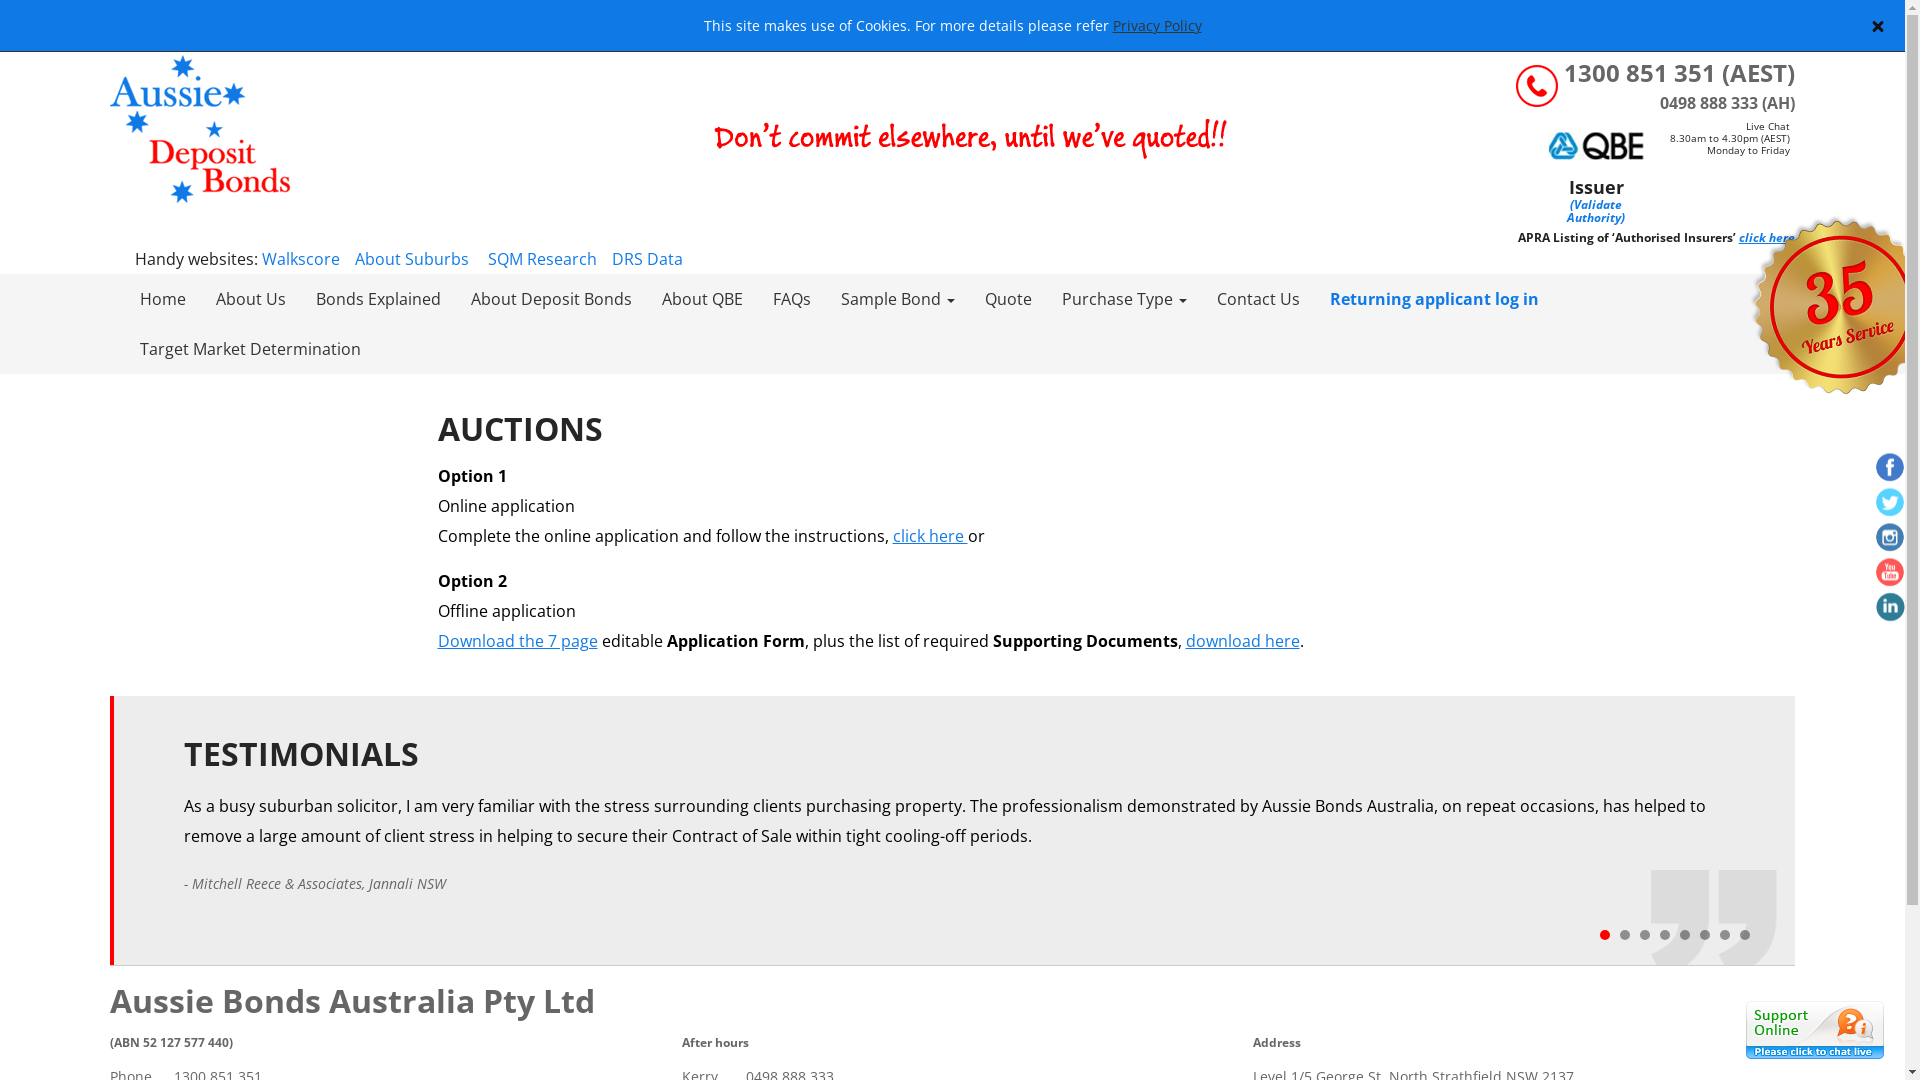 The width and height of the screenshot is (1920, 1080). Describe the element at coordinates (552, 299) in the screenshot. I see `About Deposit Bonds` at that location.